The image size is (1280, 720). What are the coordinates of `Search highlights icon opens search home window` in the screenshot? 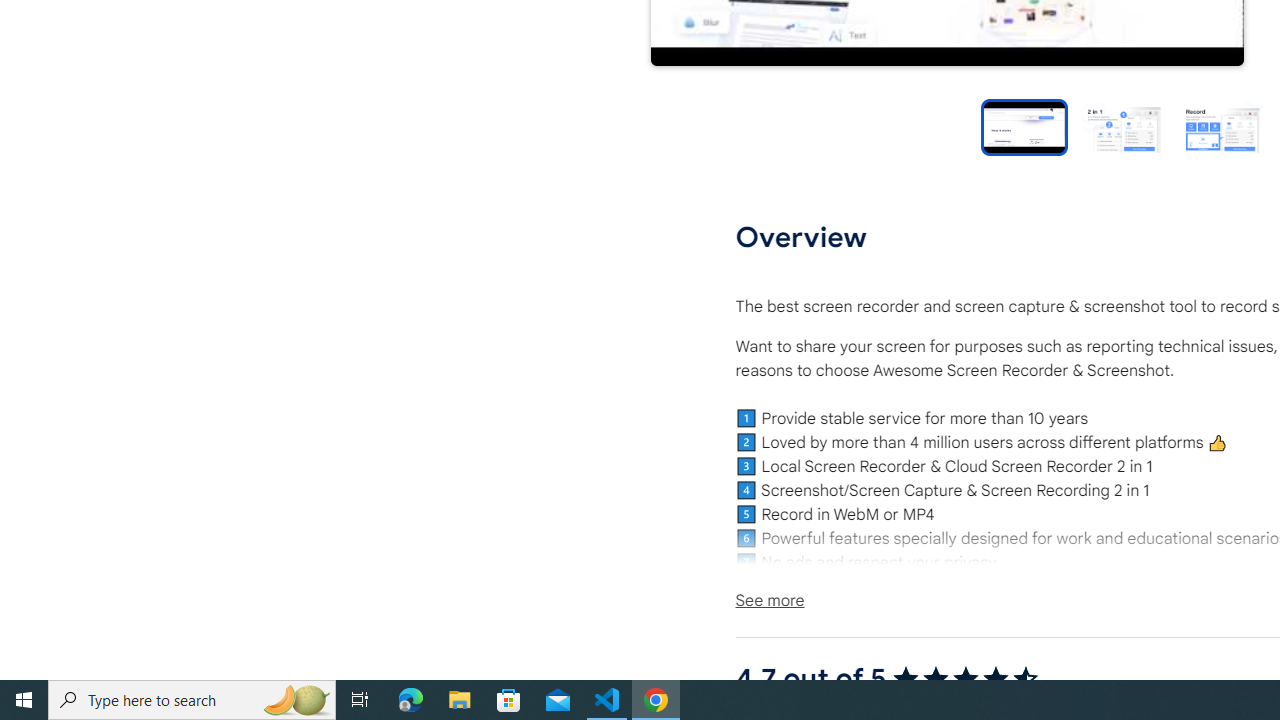 It's located at (296, 700).